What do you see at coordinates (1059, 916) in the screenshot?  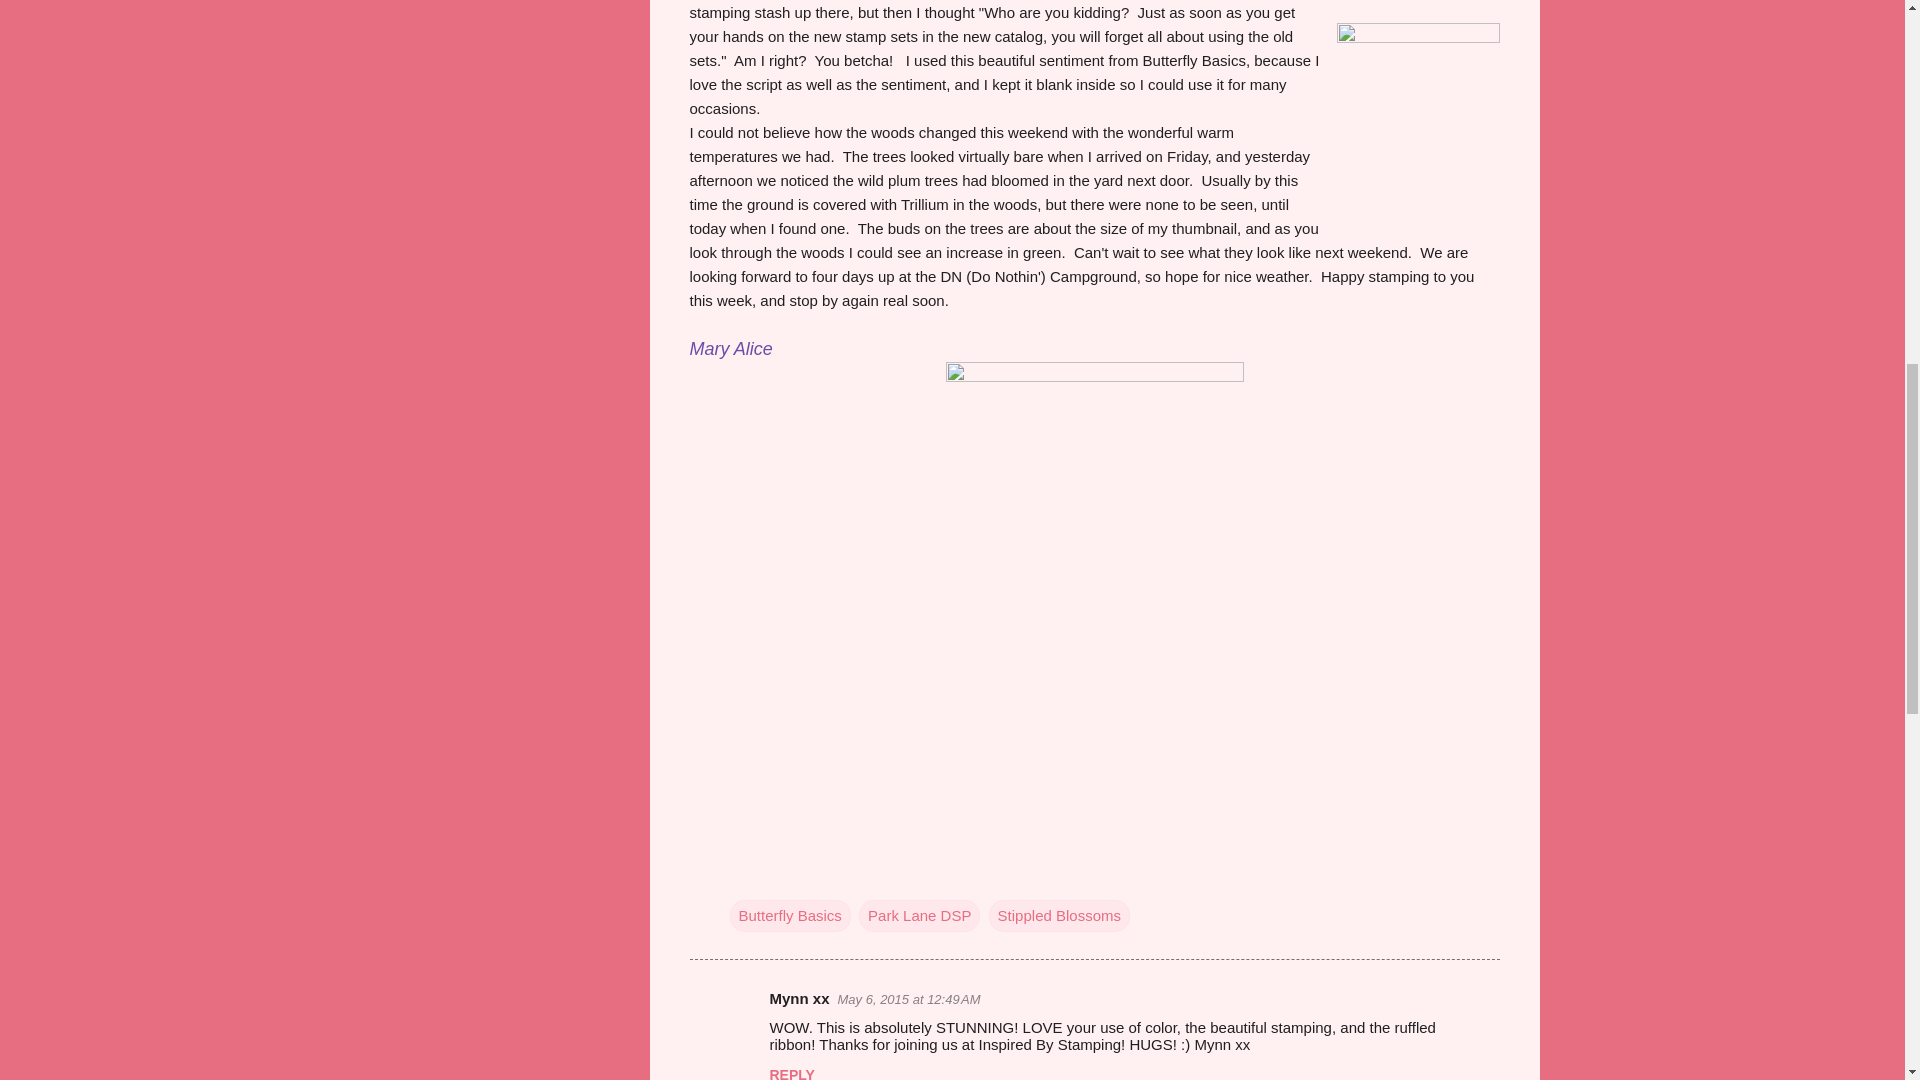 I see `Stippled Blossoms` at bounding box center [1059, 916].